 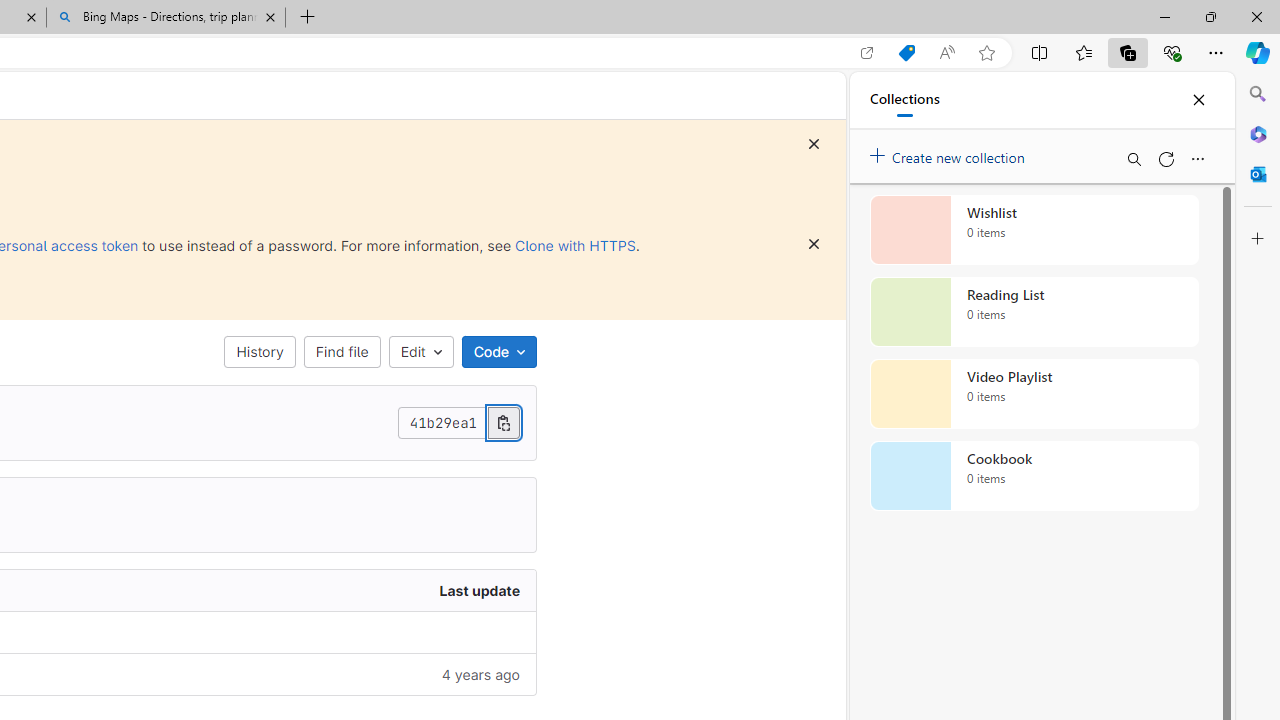 What do you see at coordinates (503, 422) in the screenshot?
I see `Copy commit SHA` at bounding box center [503, 422].